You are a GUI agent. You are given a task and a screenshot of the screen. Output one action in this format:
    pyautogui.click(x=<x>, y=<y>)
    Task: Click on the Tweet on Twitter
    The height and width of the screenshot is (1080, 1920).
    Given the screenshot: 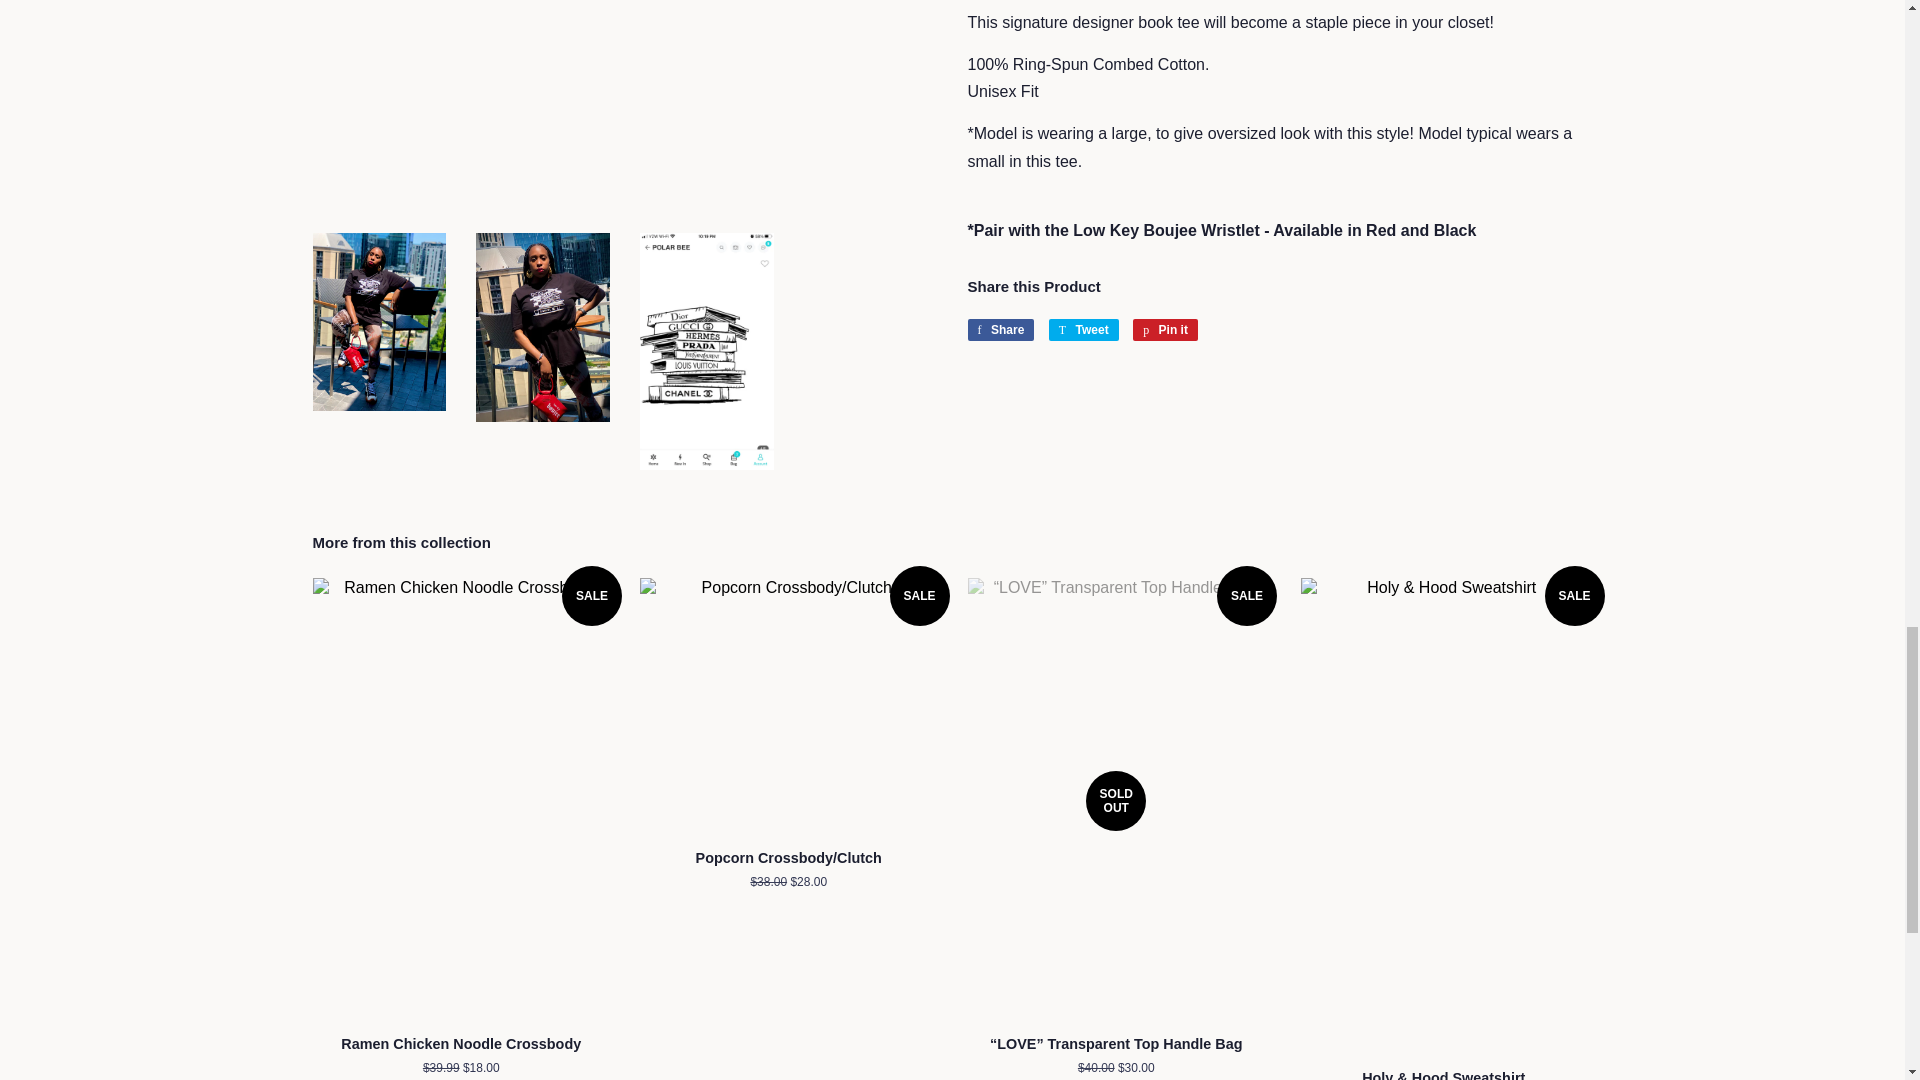 What is the action you would take?
    pyautogui.click(x=1084, y=330)
    